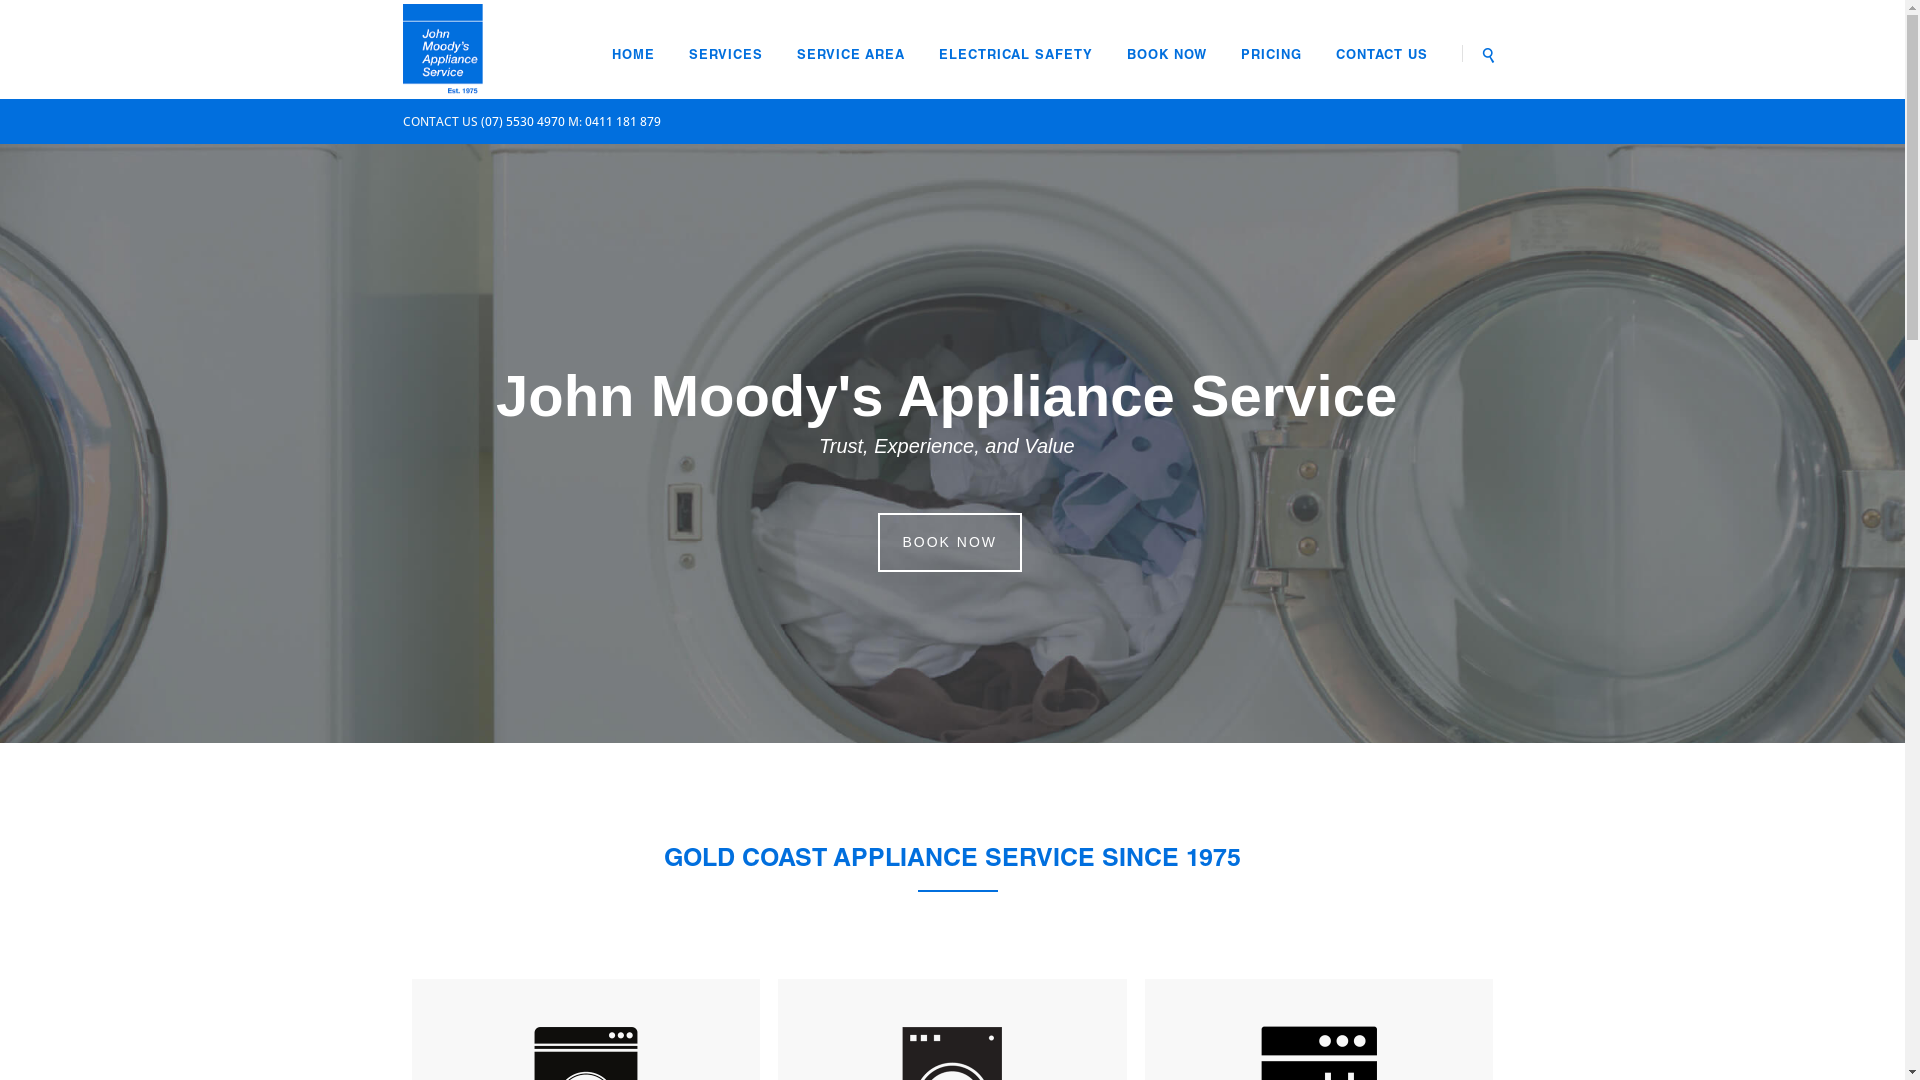 The image size is (1920, 1080). What do you see at coordinates (634, 56) in the screenshot?
I see `HOME` at bounding box center [634, 56].